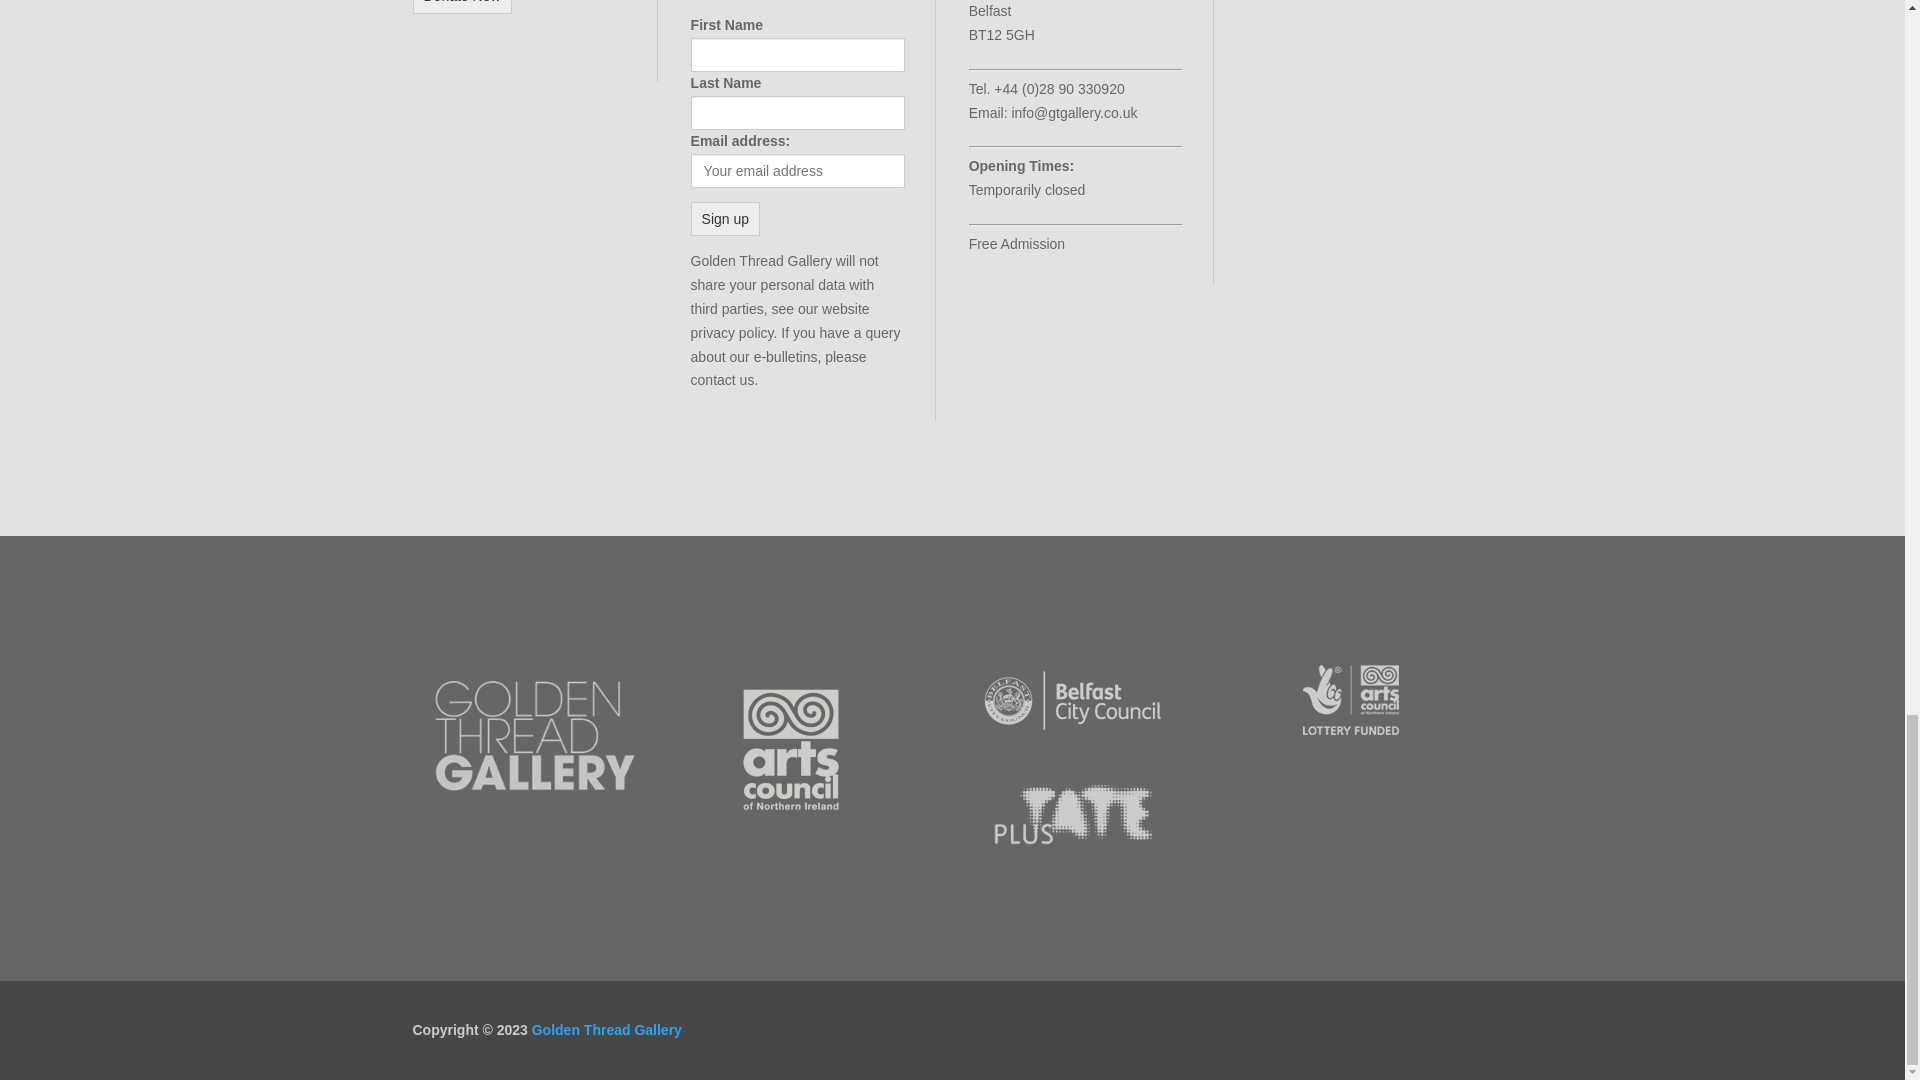  I want to click on gtg-logo-grey, so click(535, 736).